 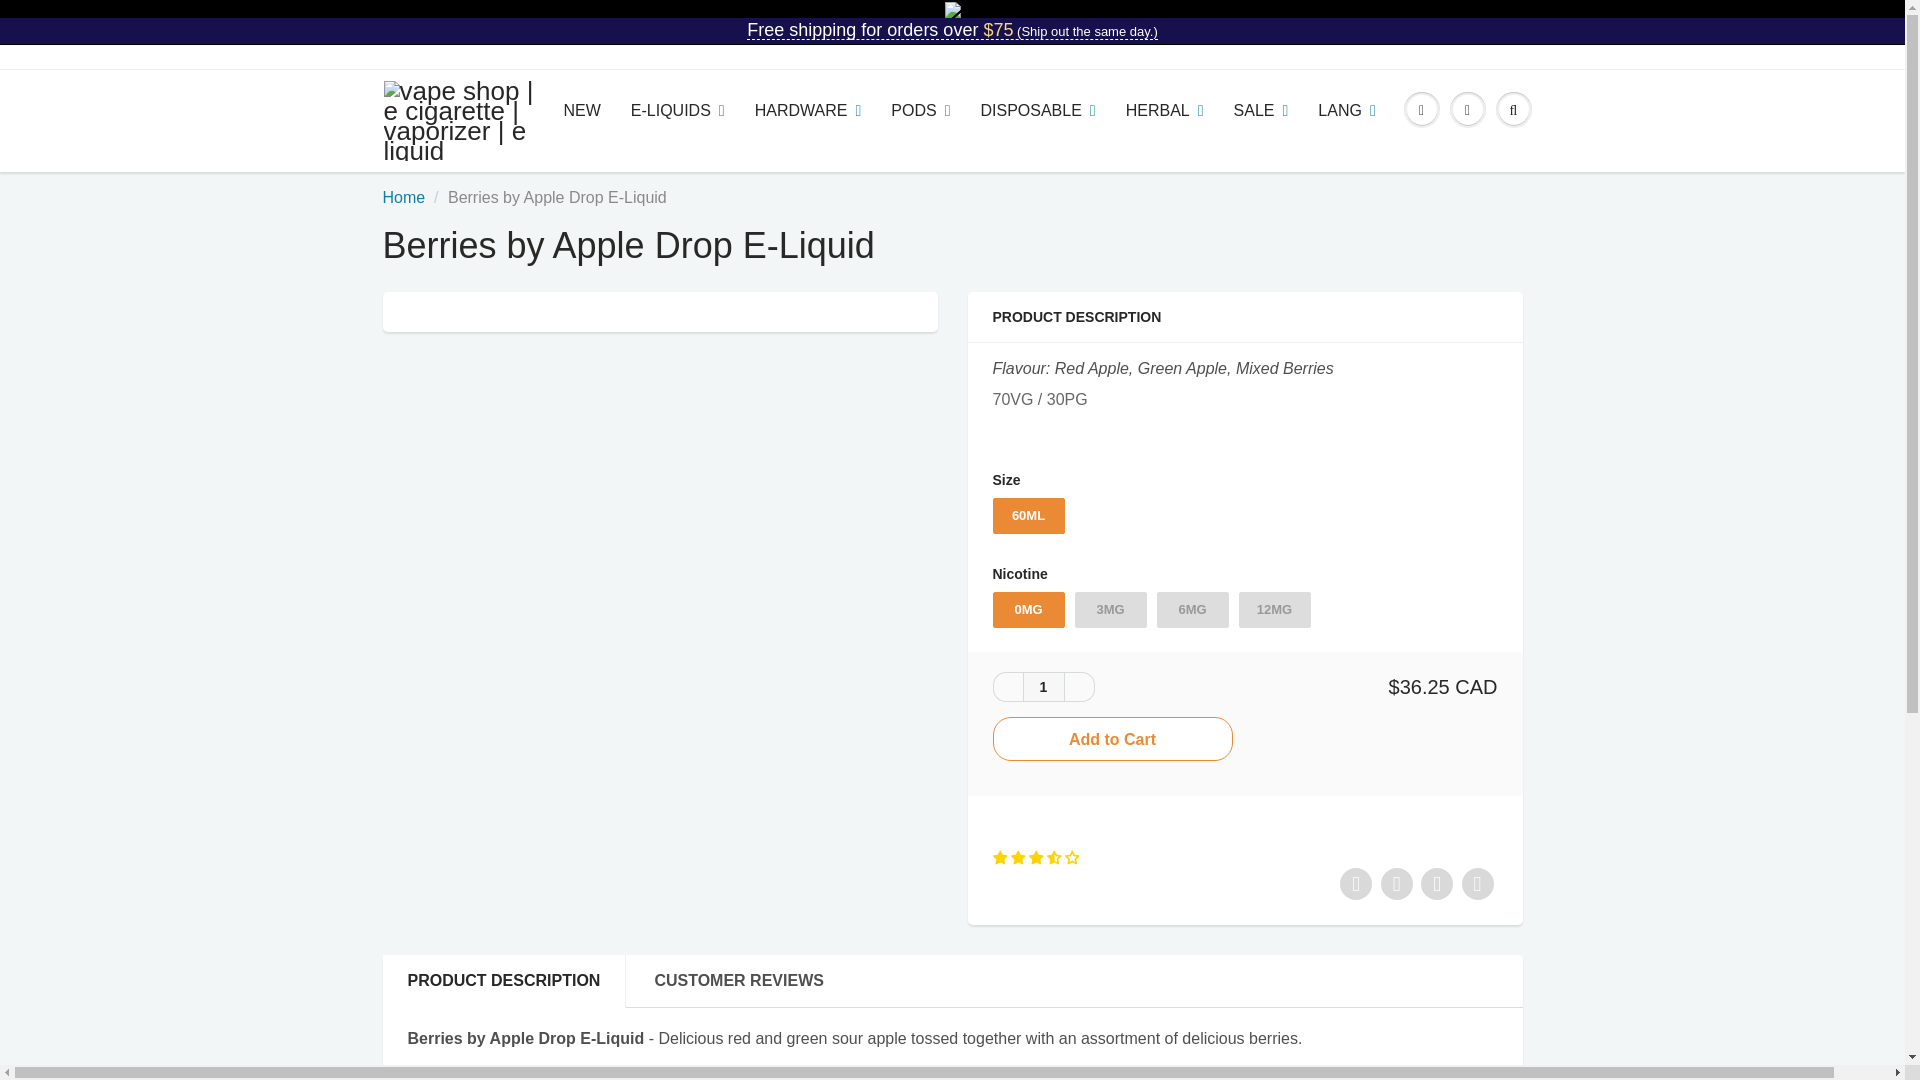 What do you see at coordinates (1042, 686) in the screenshot?
I see `1` at bounding box center [1042, 686].